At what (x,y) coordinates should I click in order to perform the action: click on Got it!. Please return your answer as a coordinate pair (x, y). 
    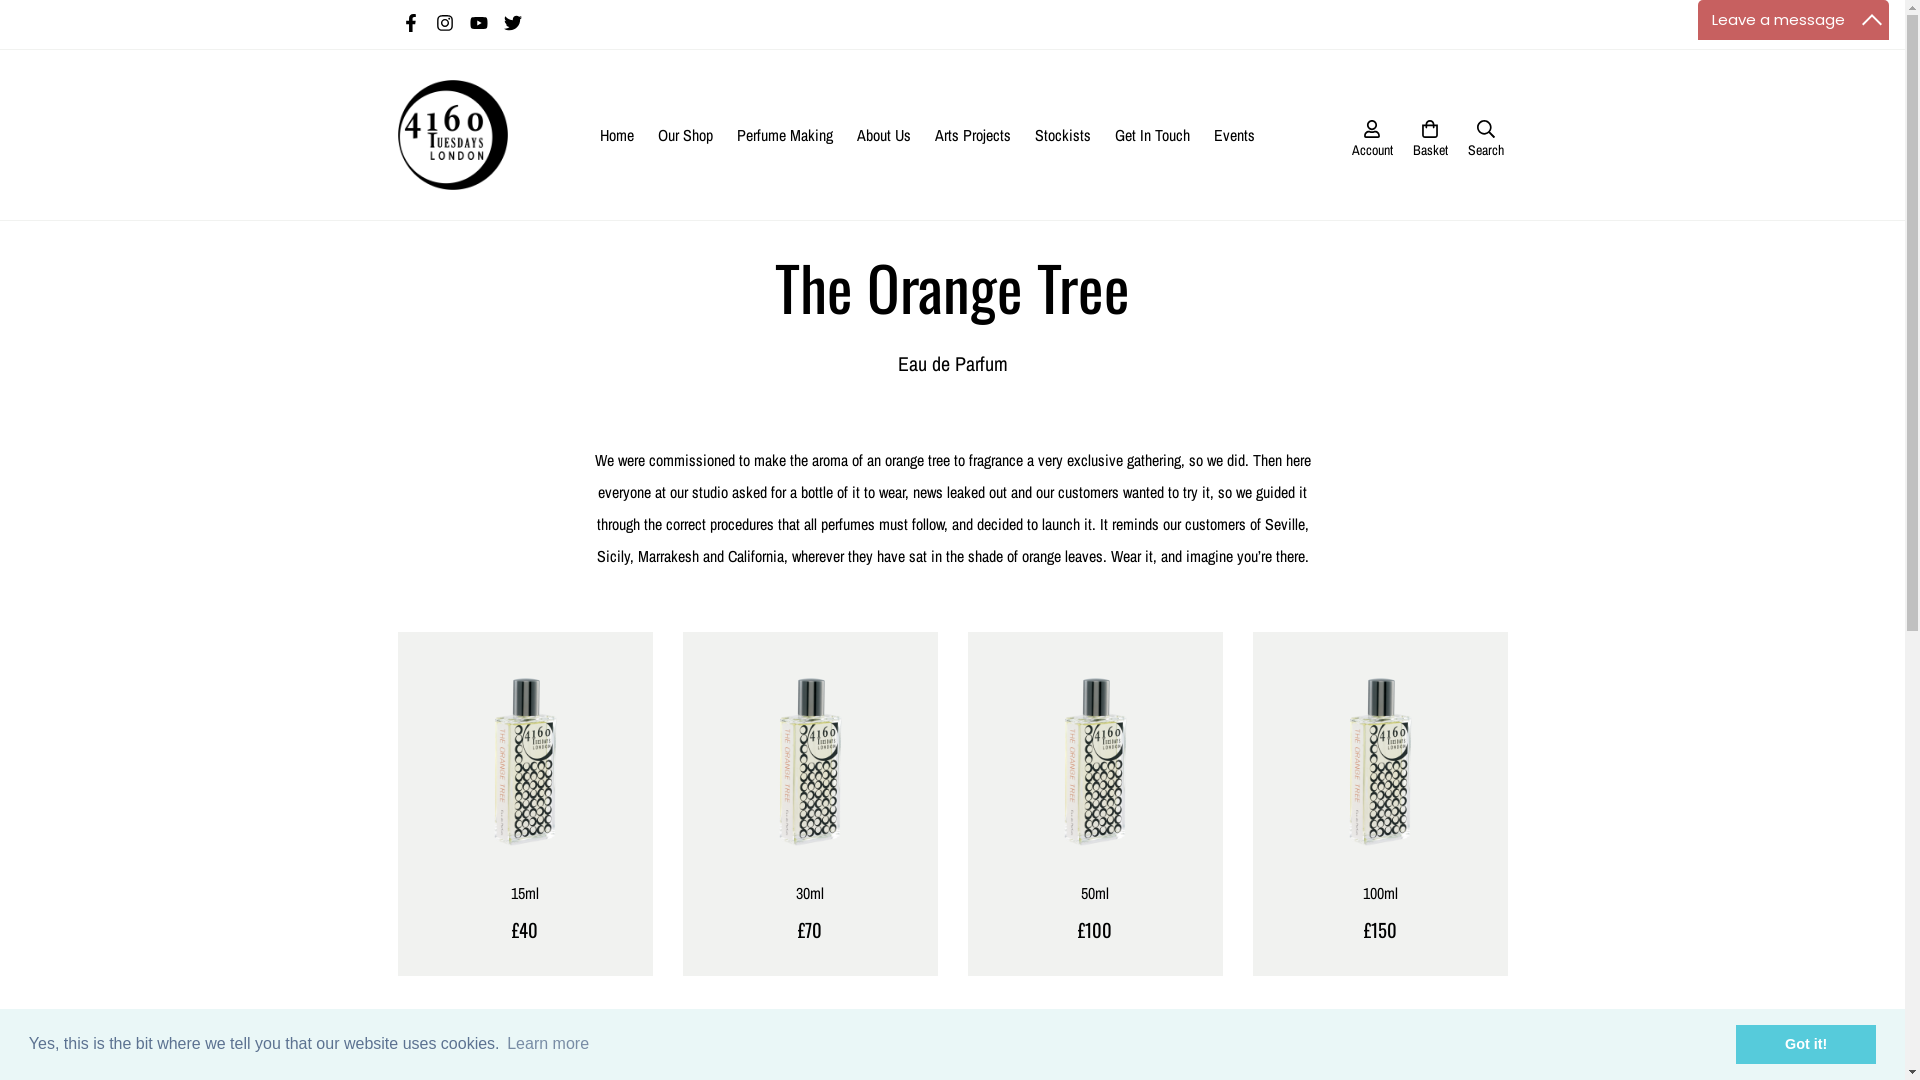
    Looking at the image, I should click on (1806, 1044).